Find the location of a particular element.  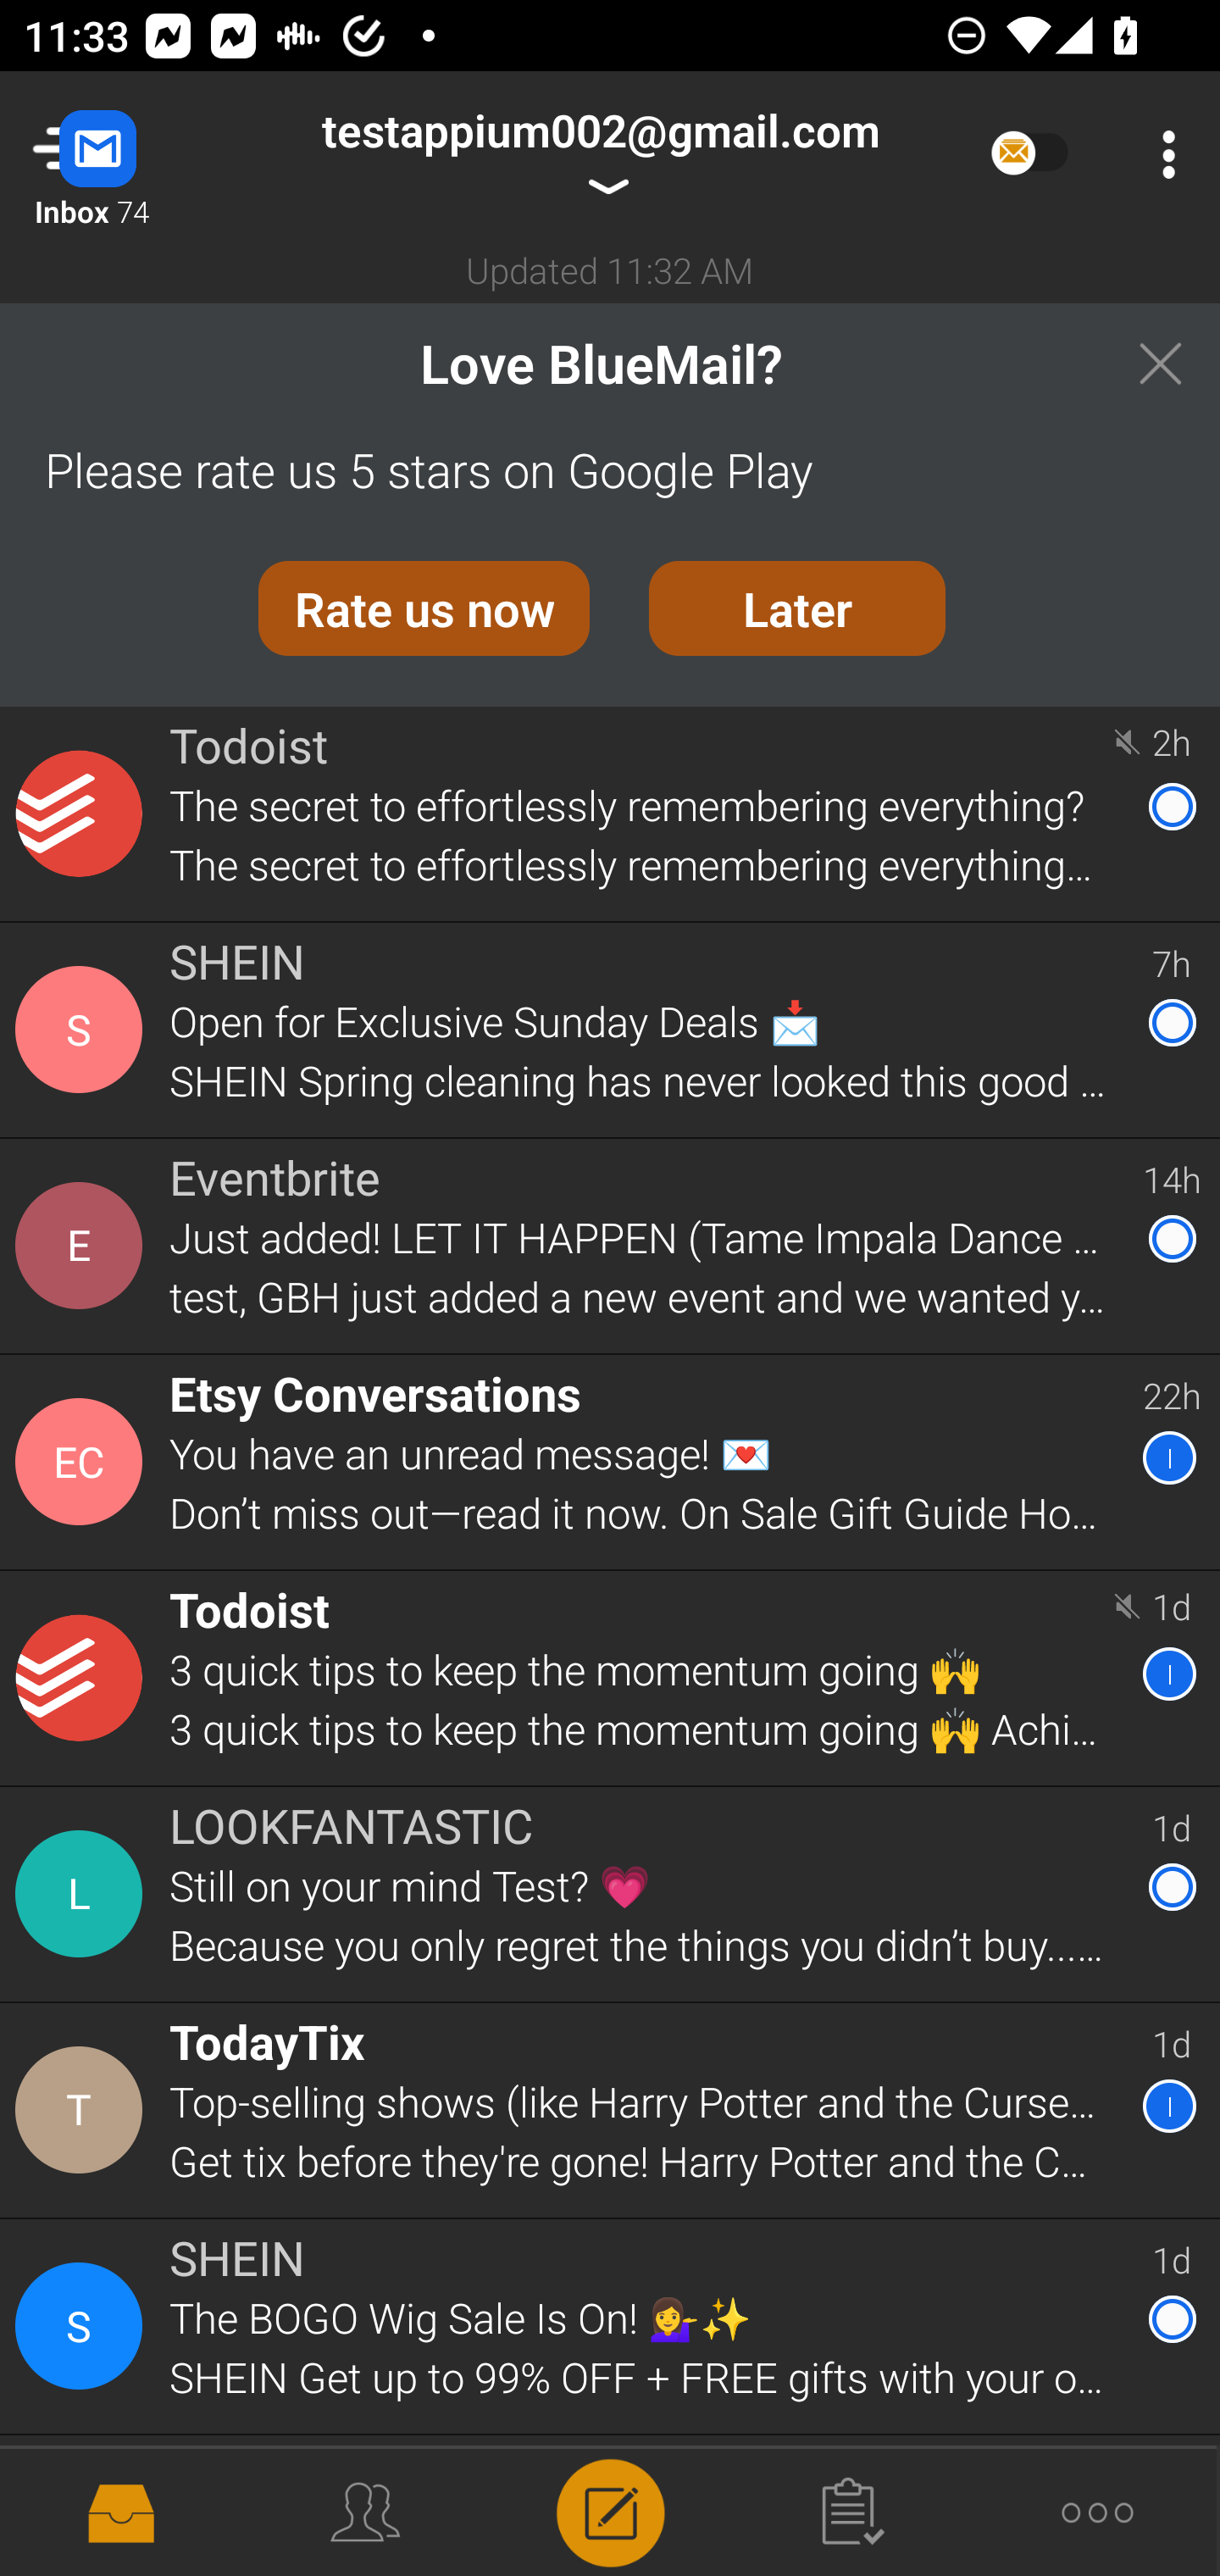

Later is located at coordinates (797, 608).